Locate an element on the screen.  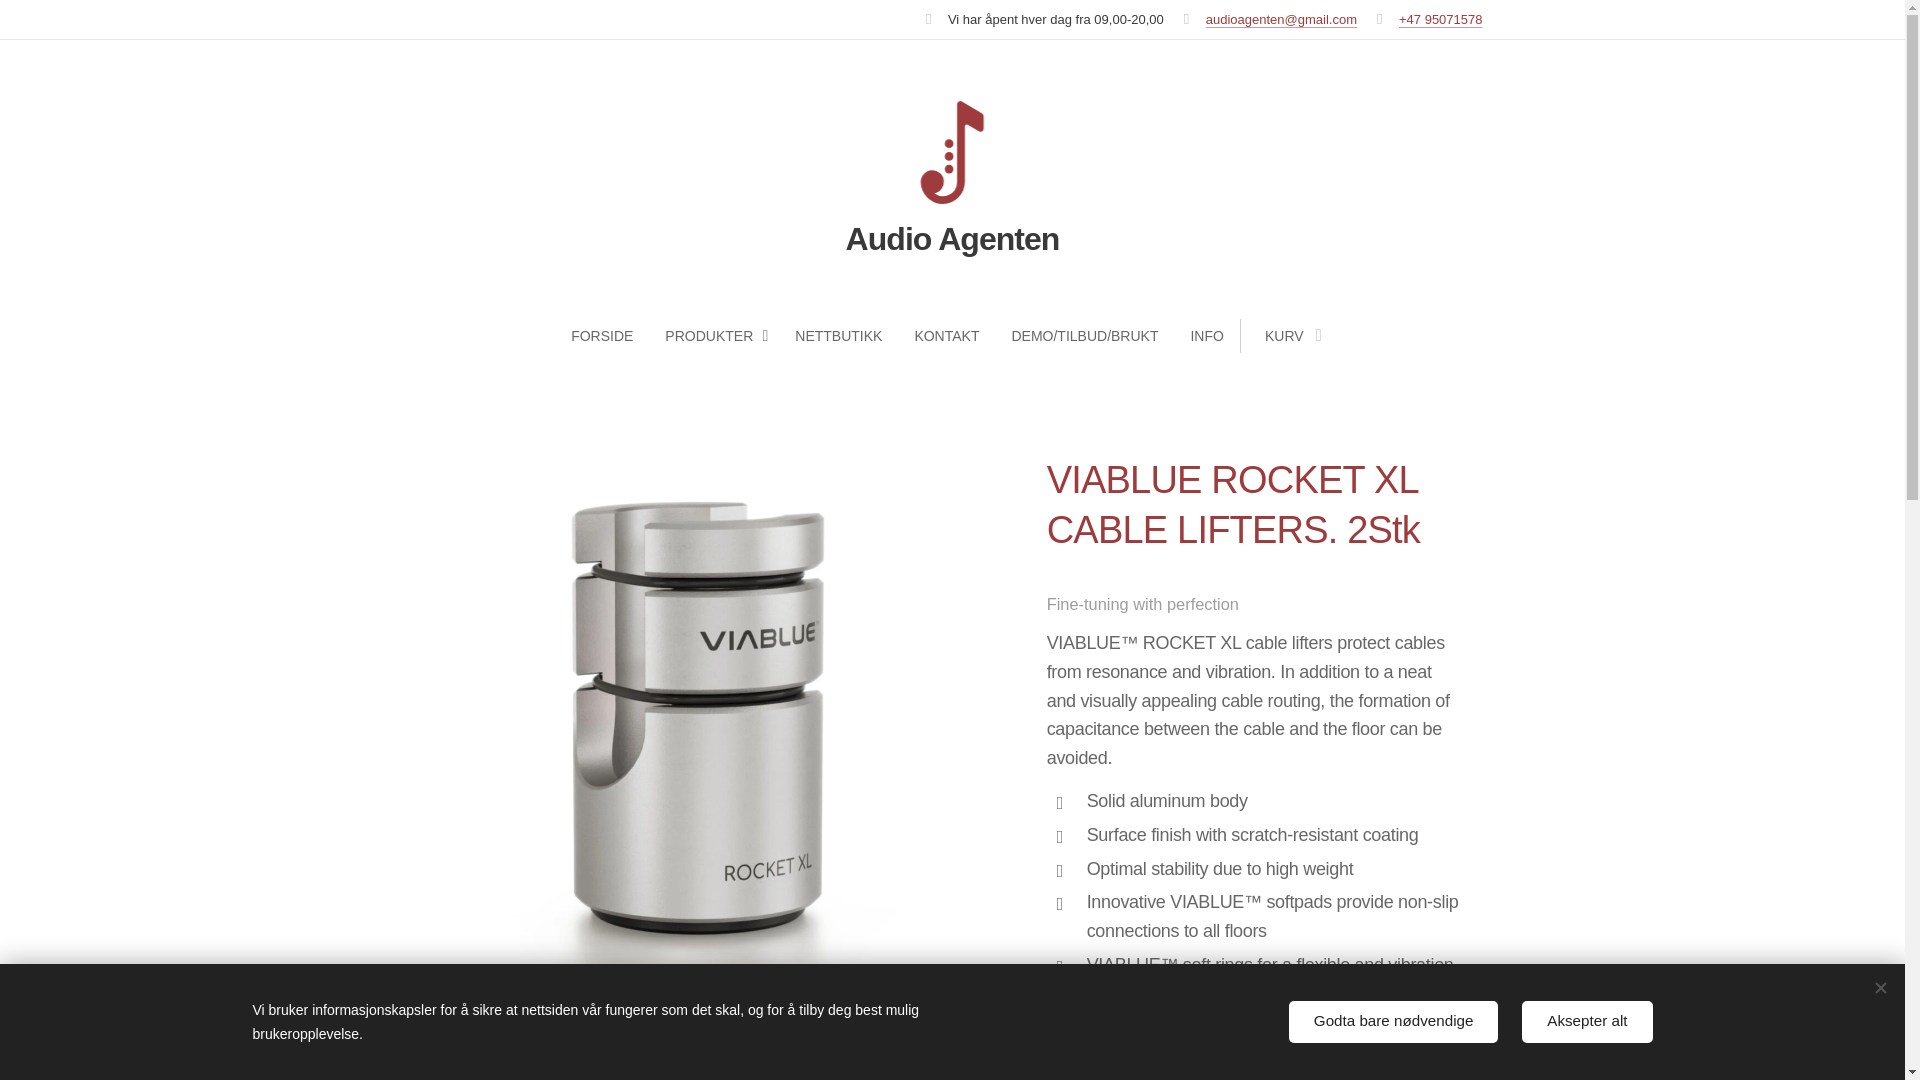
KURV is located at coordinates (1287, 336).